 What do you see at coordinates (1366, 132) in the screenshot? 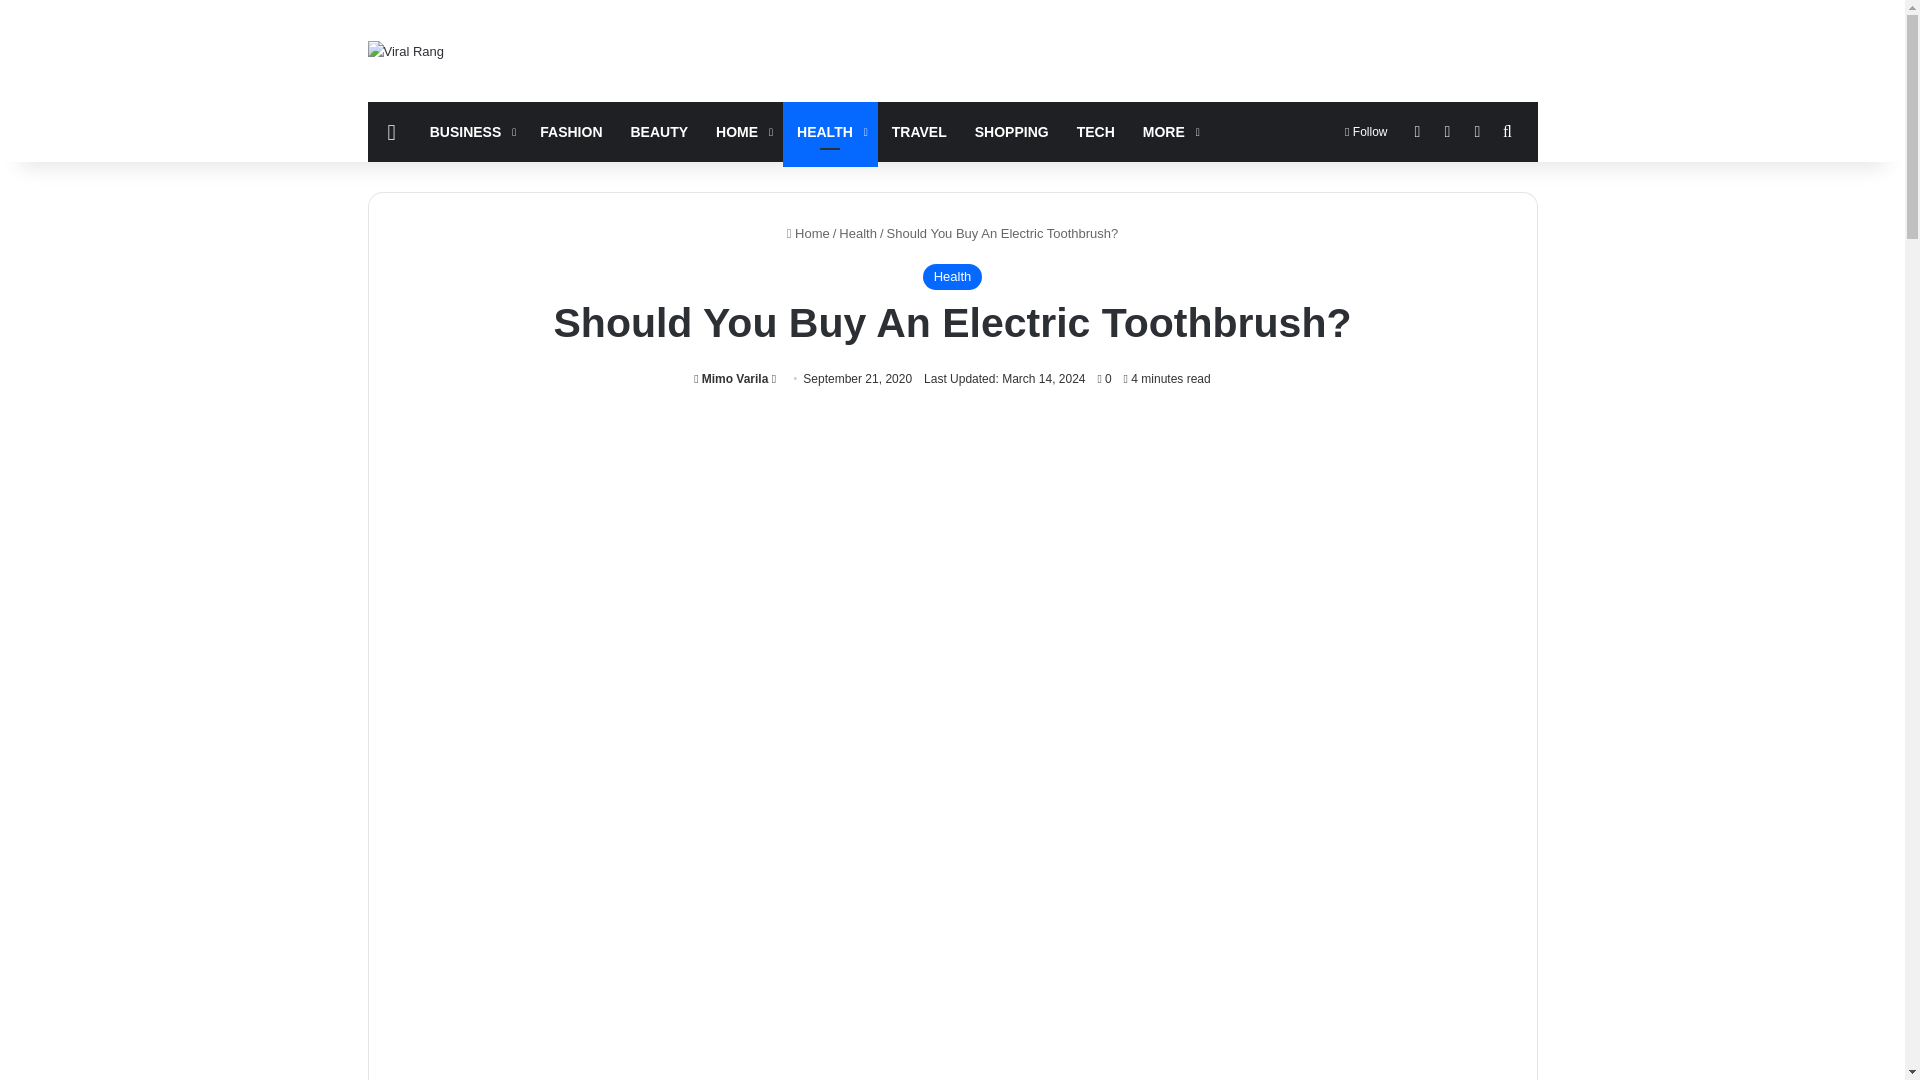
I see `Follow` at bounding box center [1366, 132].